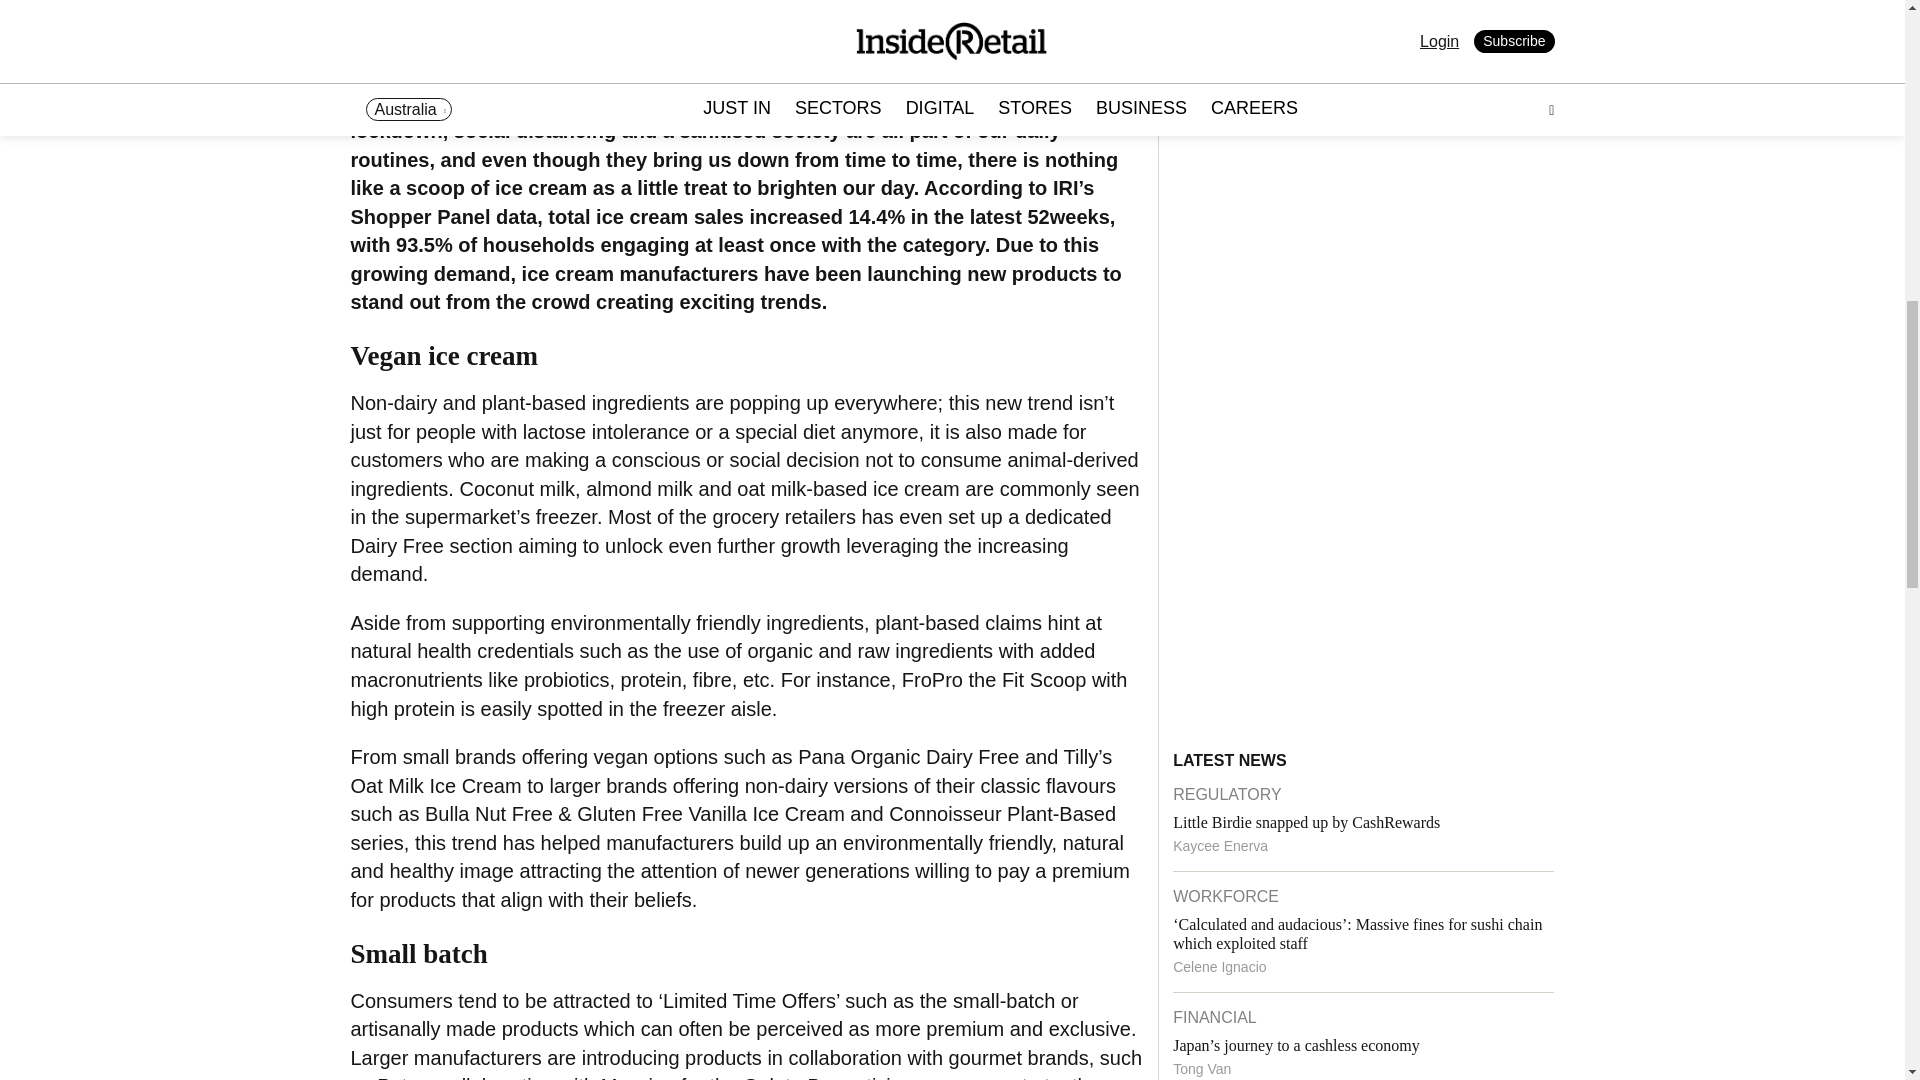 The width and height of the screenshot is (1920, 1080). Describe the element at coordinates (1322, 942) in the screenshot. I see `3rd party ad content` at that location.